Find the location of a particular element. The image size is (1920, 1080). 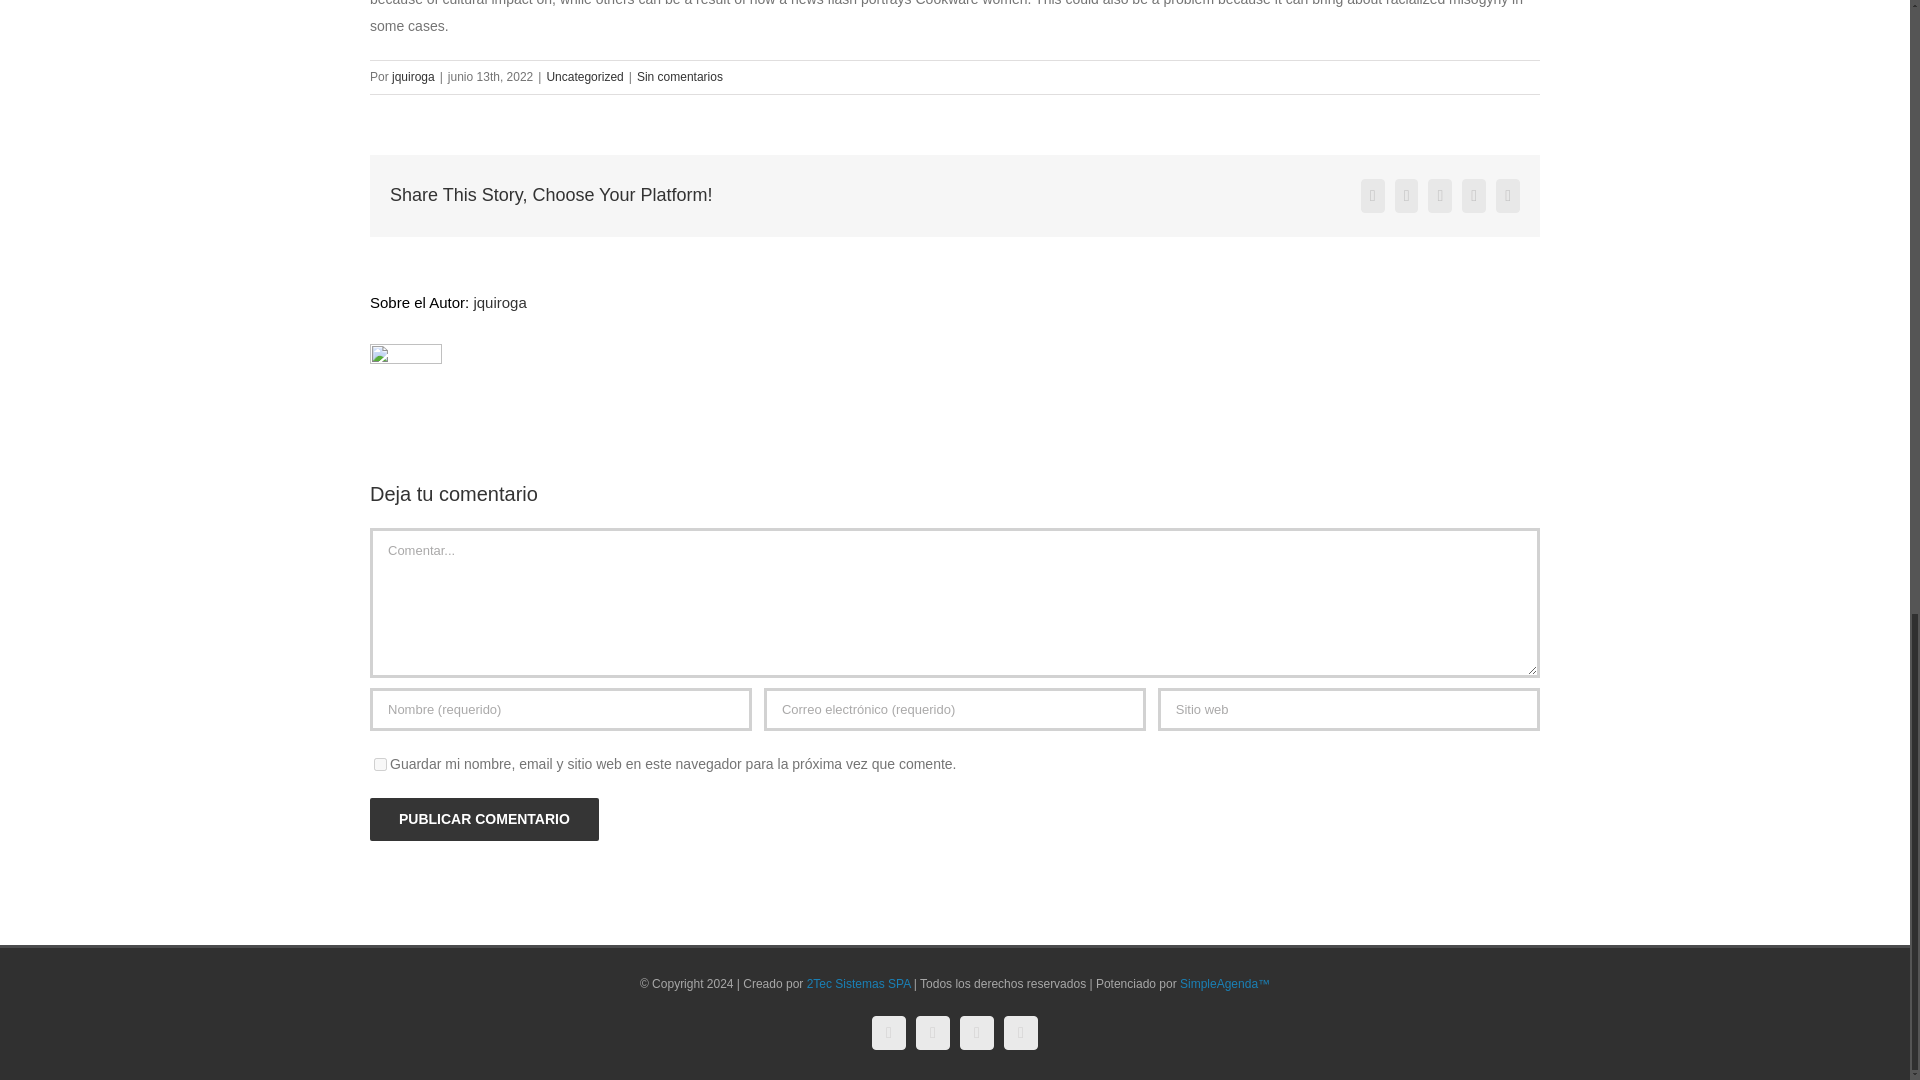

Sin comentarios is located at coordinates (680, 77).